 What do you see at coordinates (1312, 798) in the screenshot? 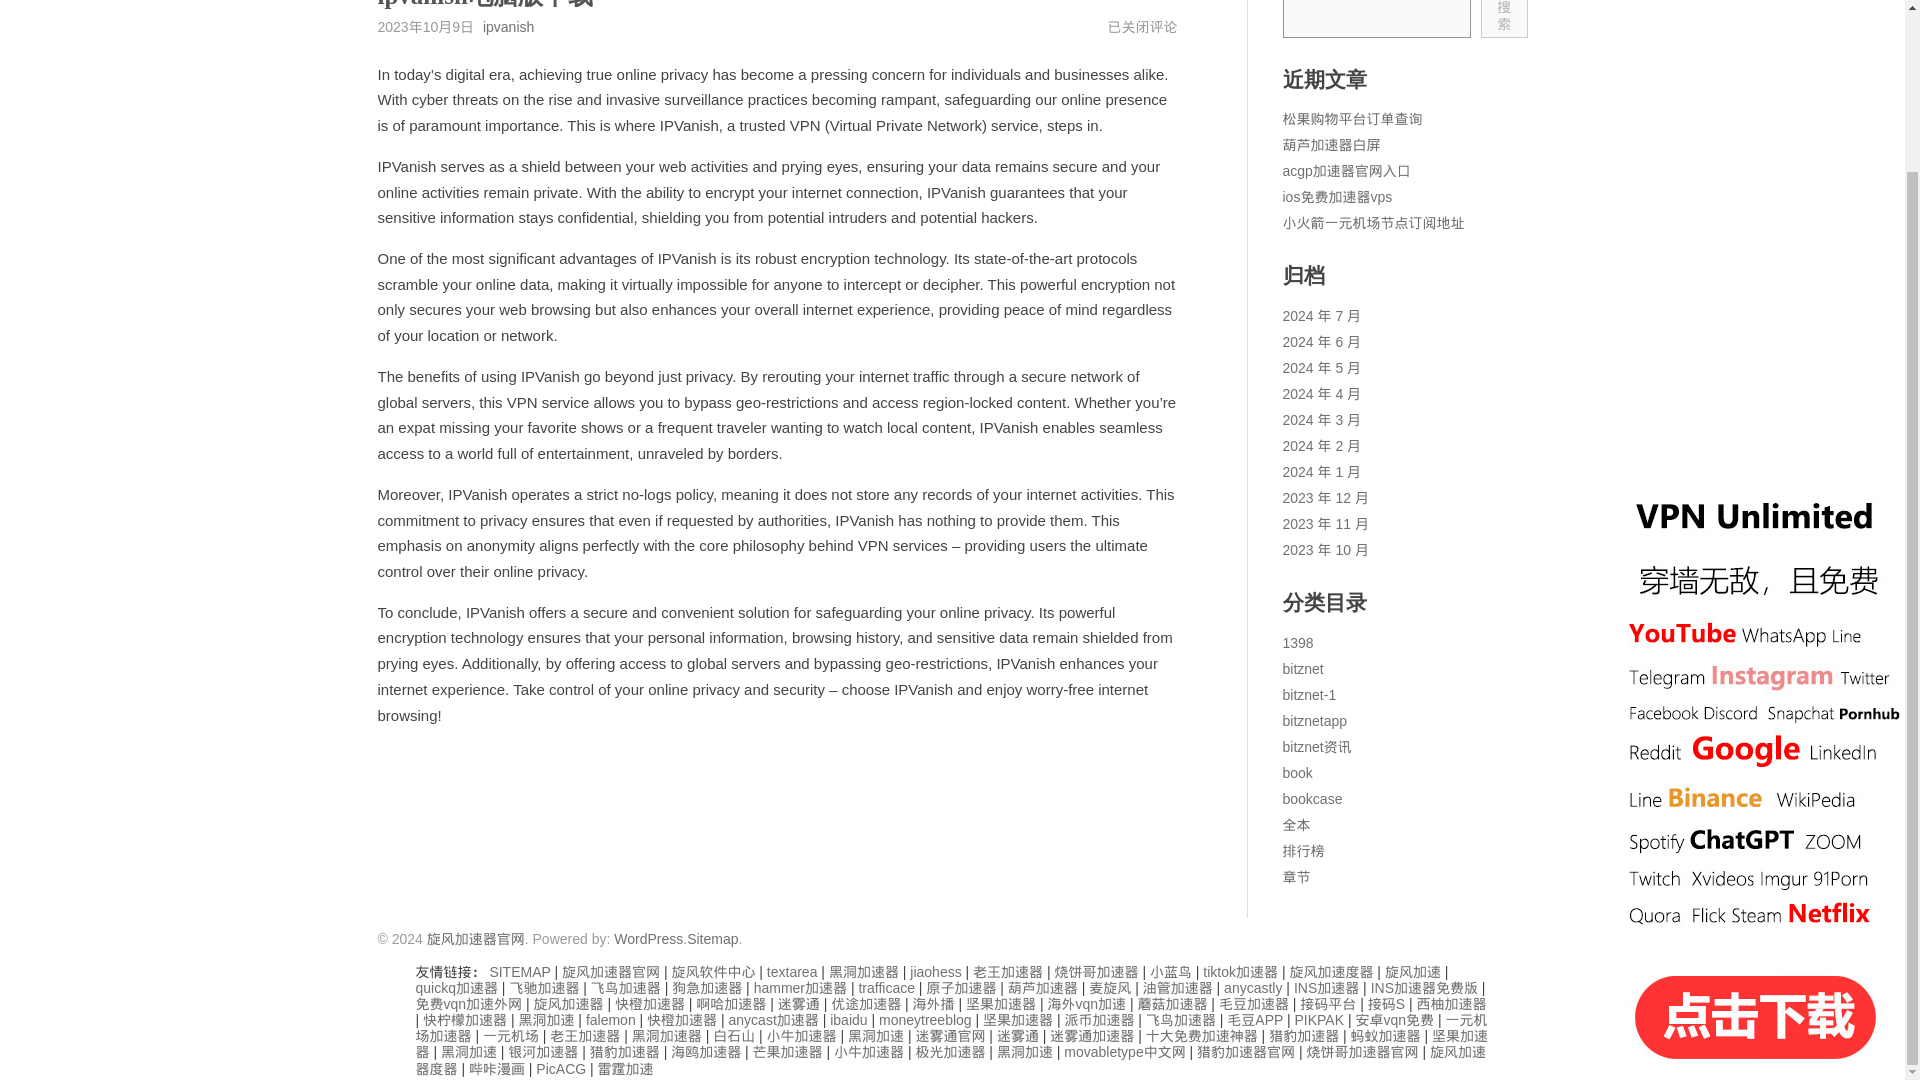
I see `bookcase` at bounding box center [1312, 798].